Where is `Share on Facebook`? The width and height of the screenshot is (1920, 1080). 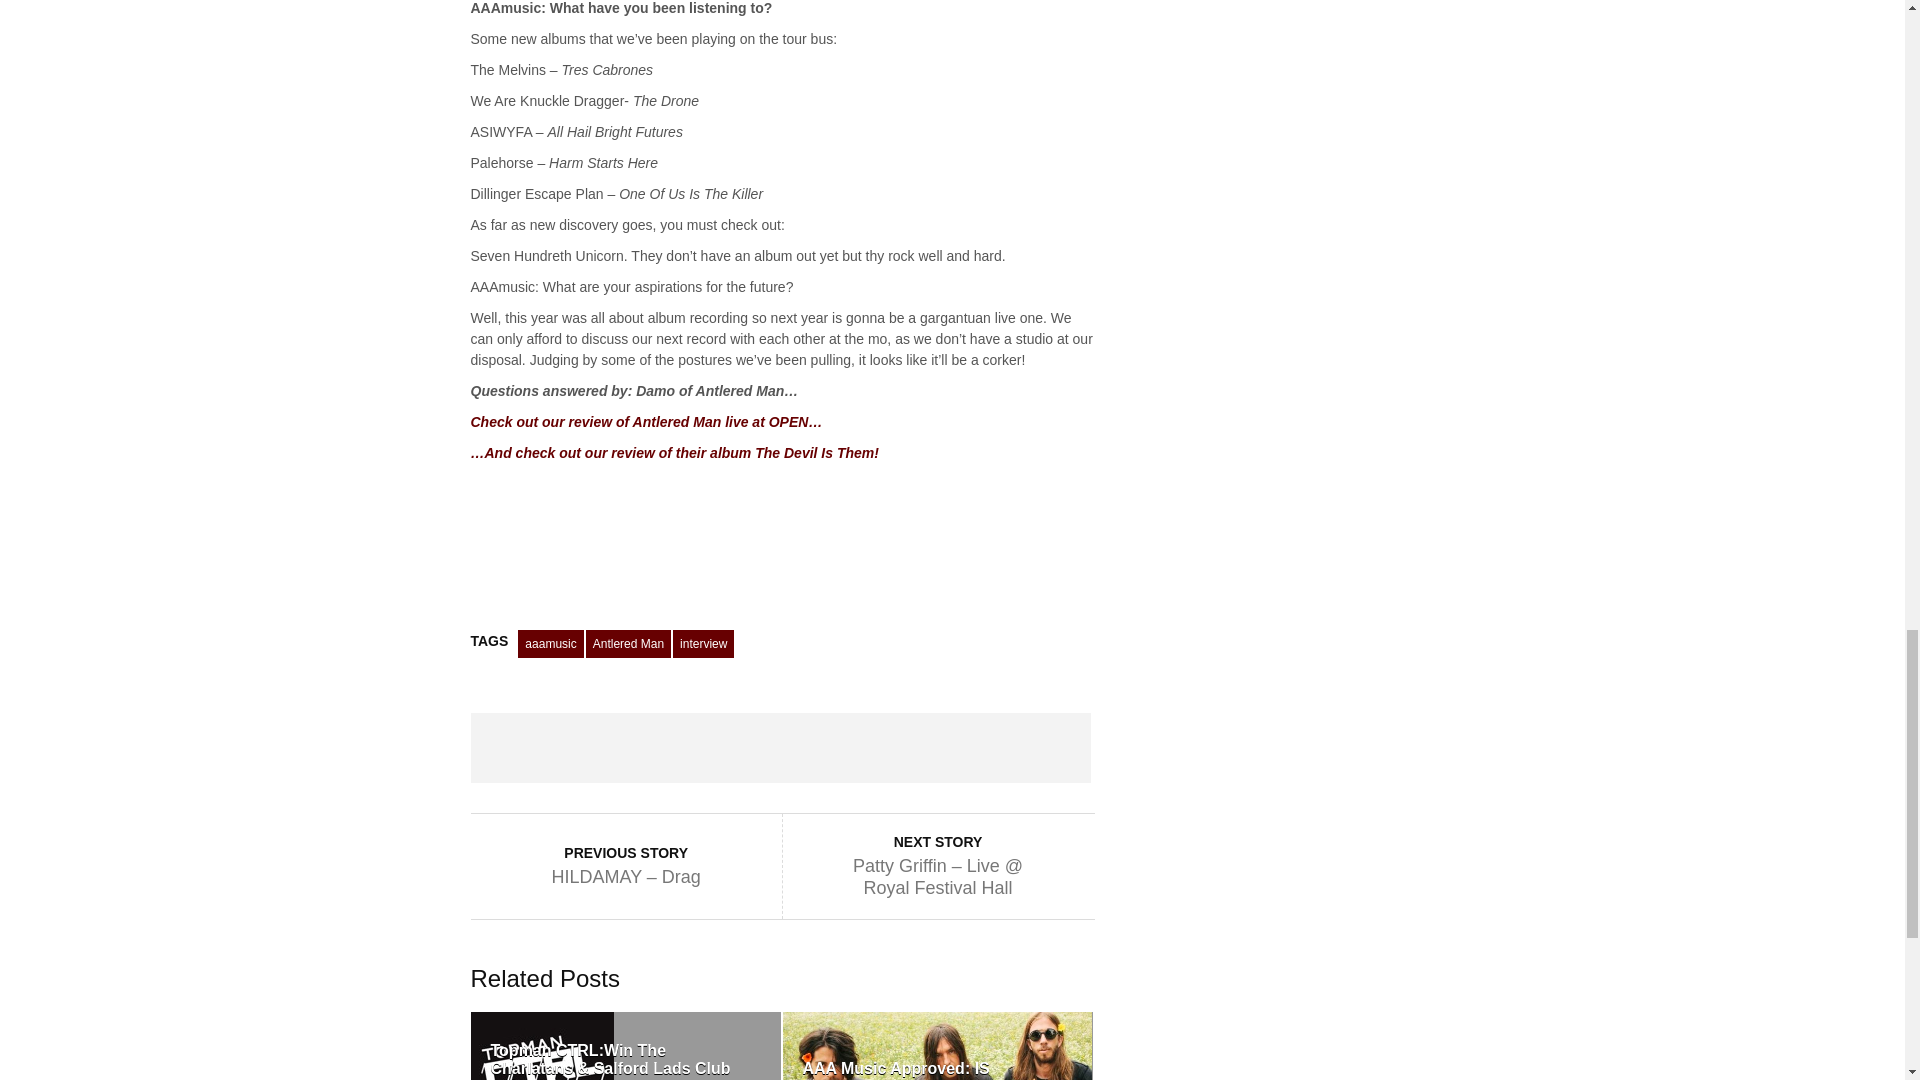 Share on Facebook is located at coordinates (532, 748).